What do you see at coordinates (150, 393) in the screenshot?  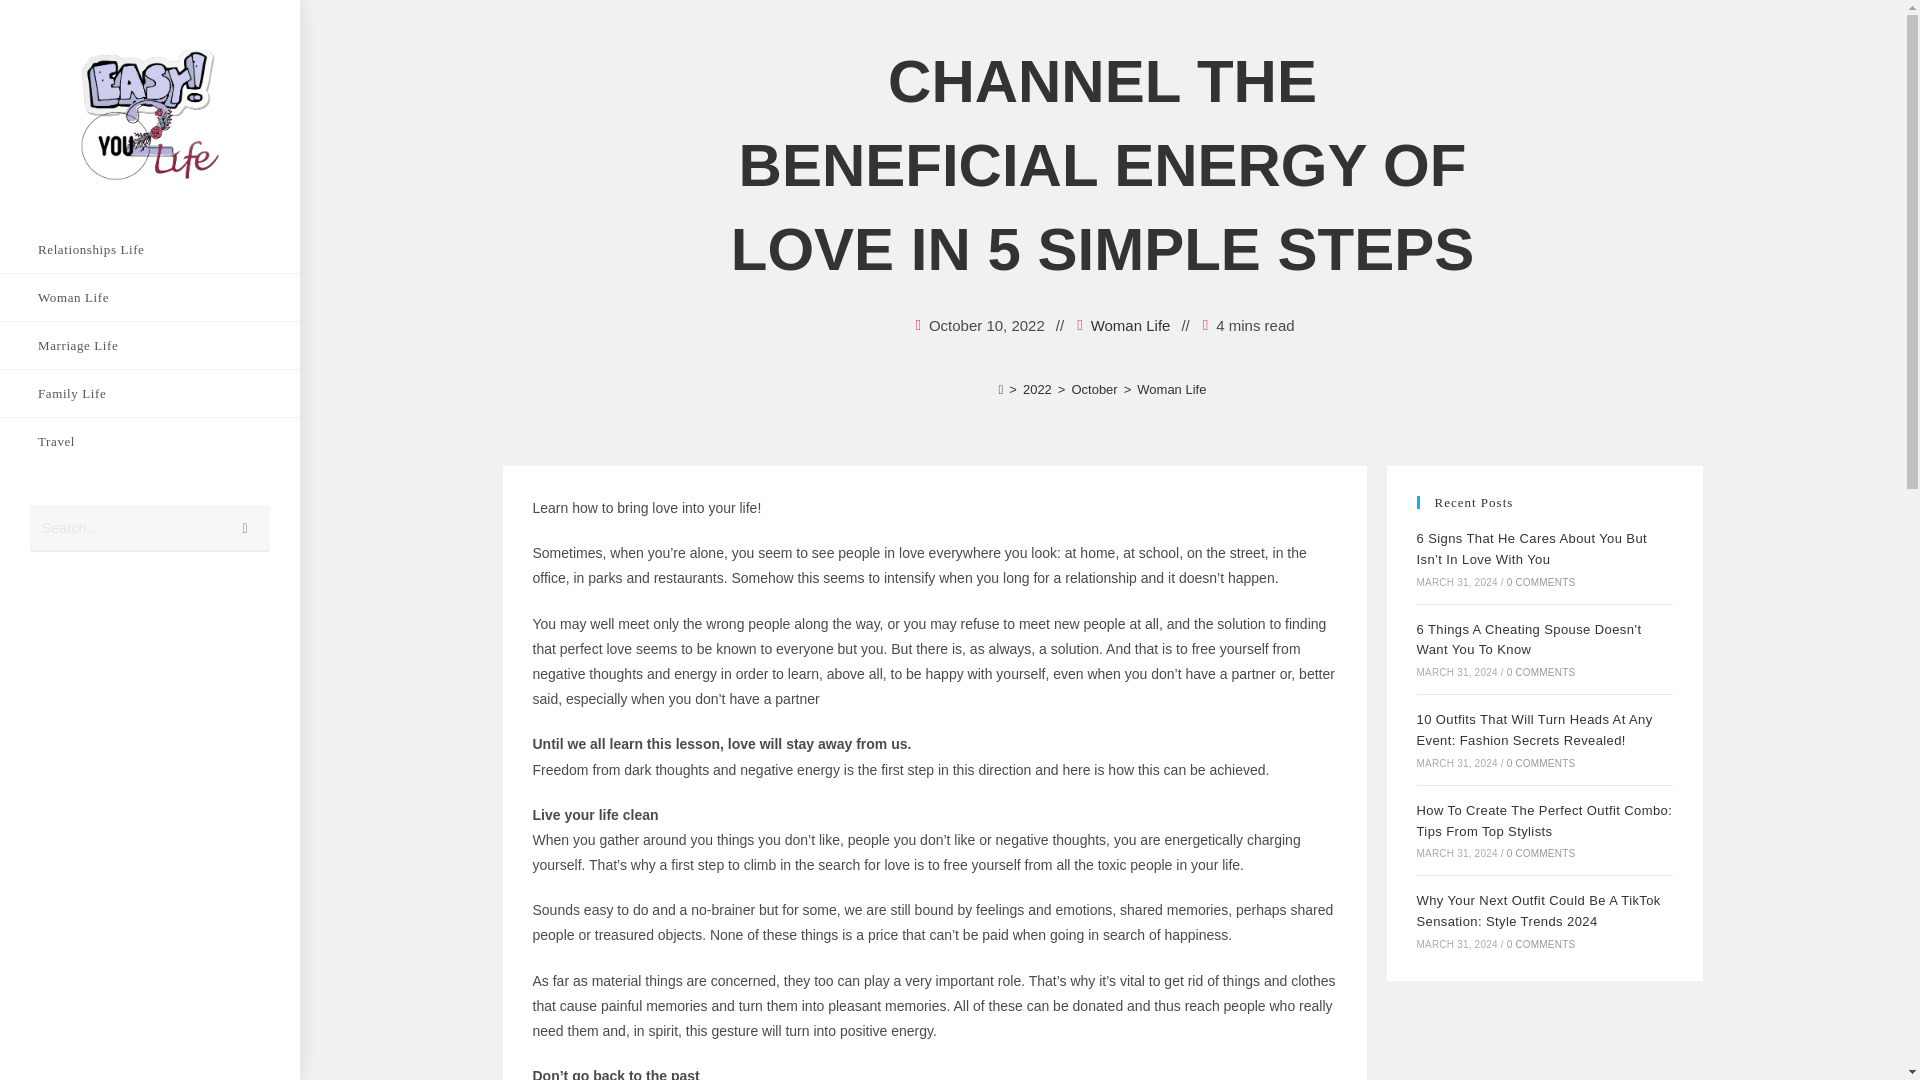 I see `Family Life` at bounding box center [150, 393].